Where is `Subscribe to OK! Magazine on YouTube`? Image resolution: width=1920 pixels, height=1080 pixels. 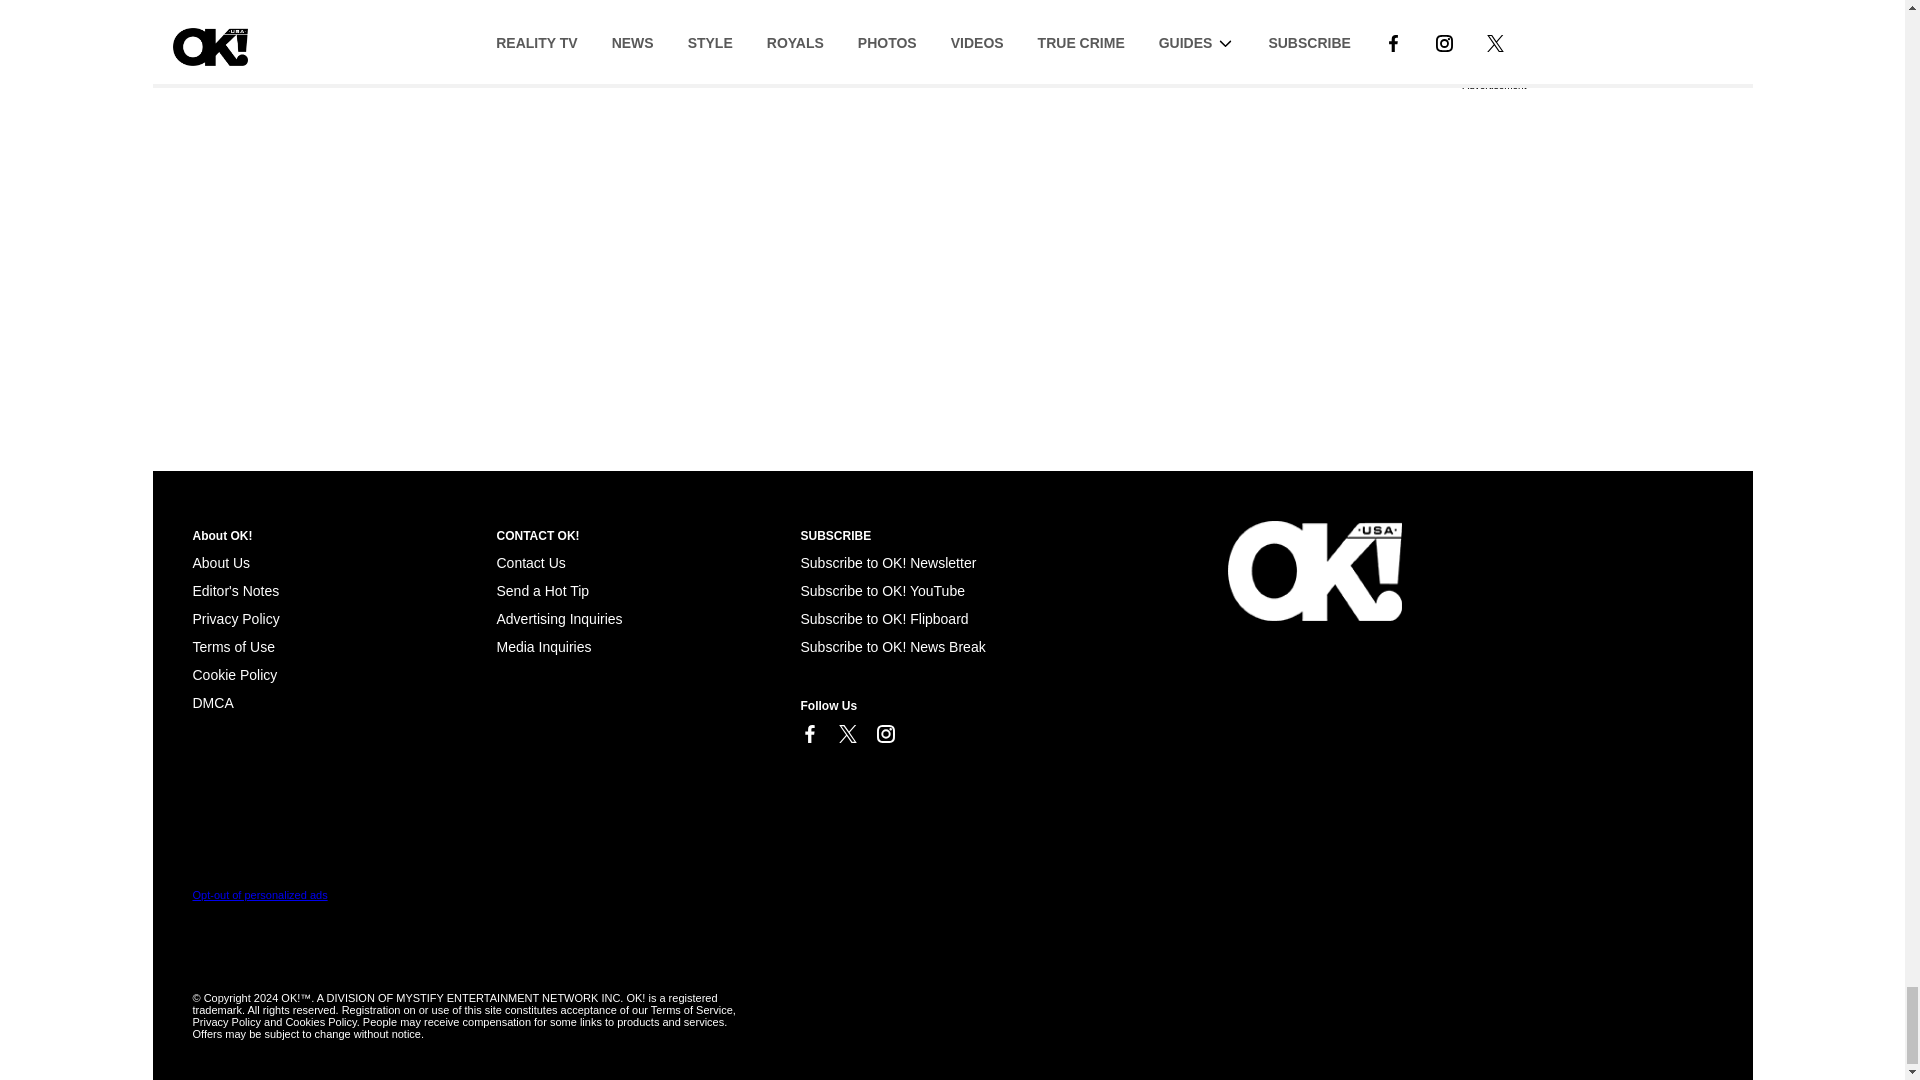 Subscribe to OK! Magazine on YouTube is located at coordinates (882, 591).